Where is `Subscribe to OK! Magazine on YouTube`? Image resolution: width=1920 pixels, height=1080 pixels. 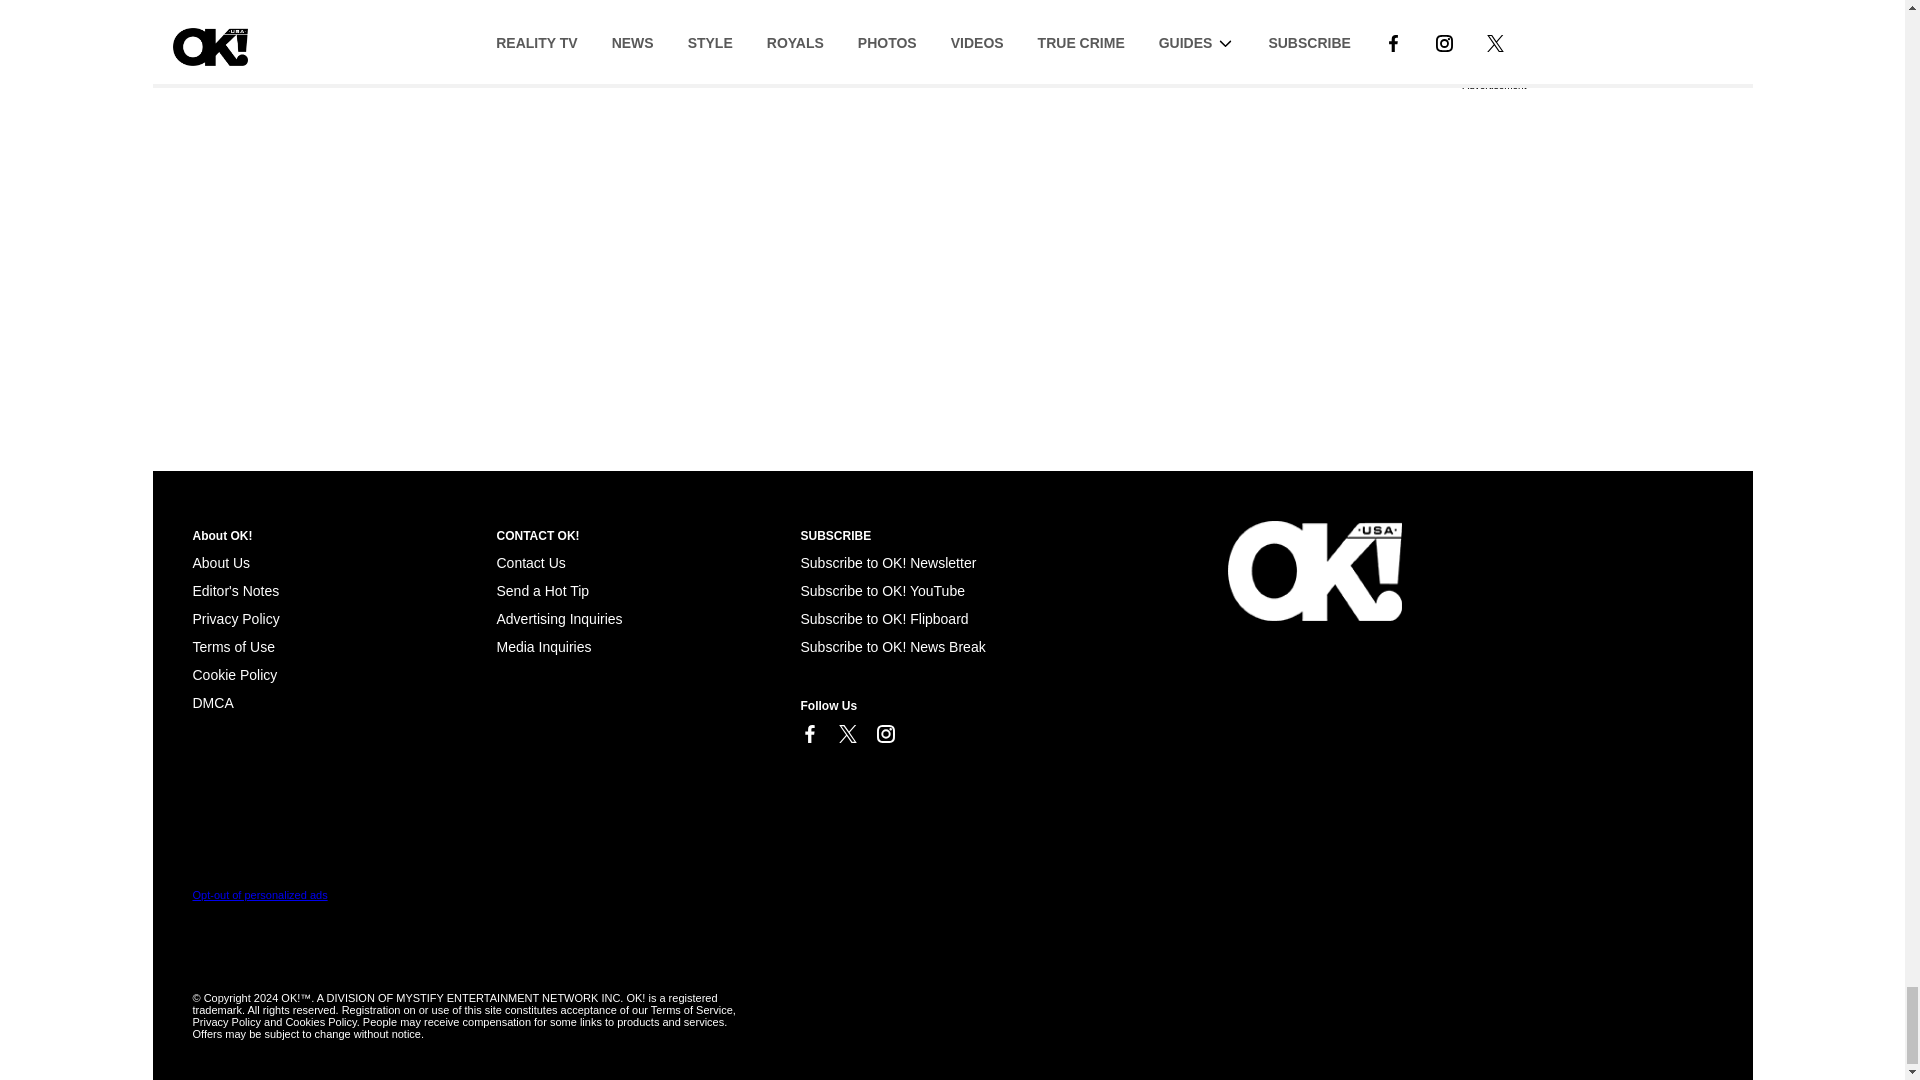 Subscribe to OK! Magazine on YouTube is located at coordinates (882, 591).